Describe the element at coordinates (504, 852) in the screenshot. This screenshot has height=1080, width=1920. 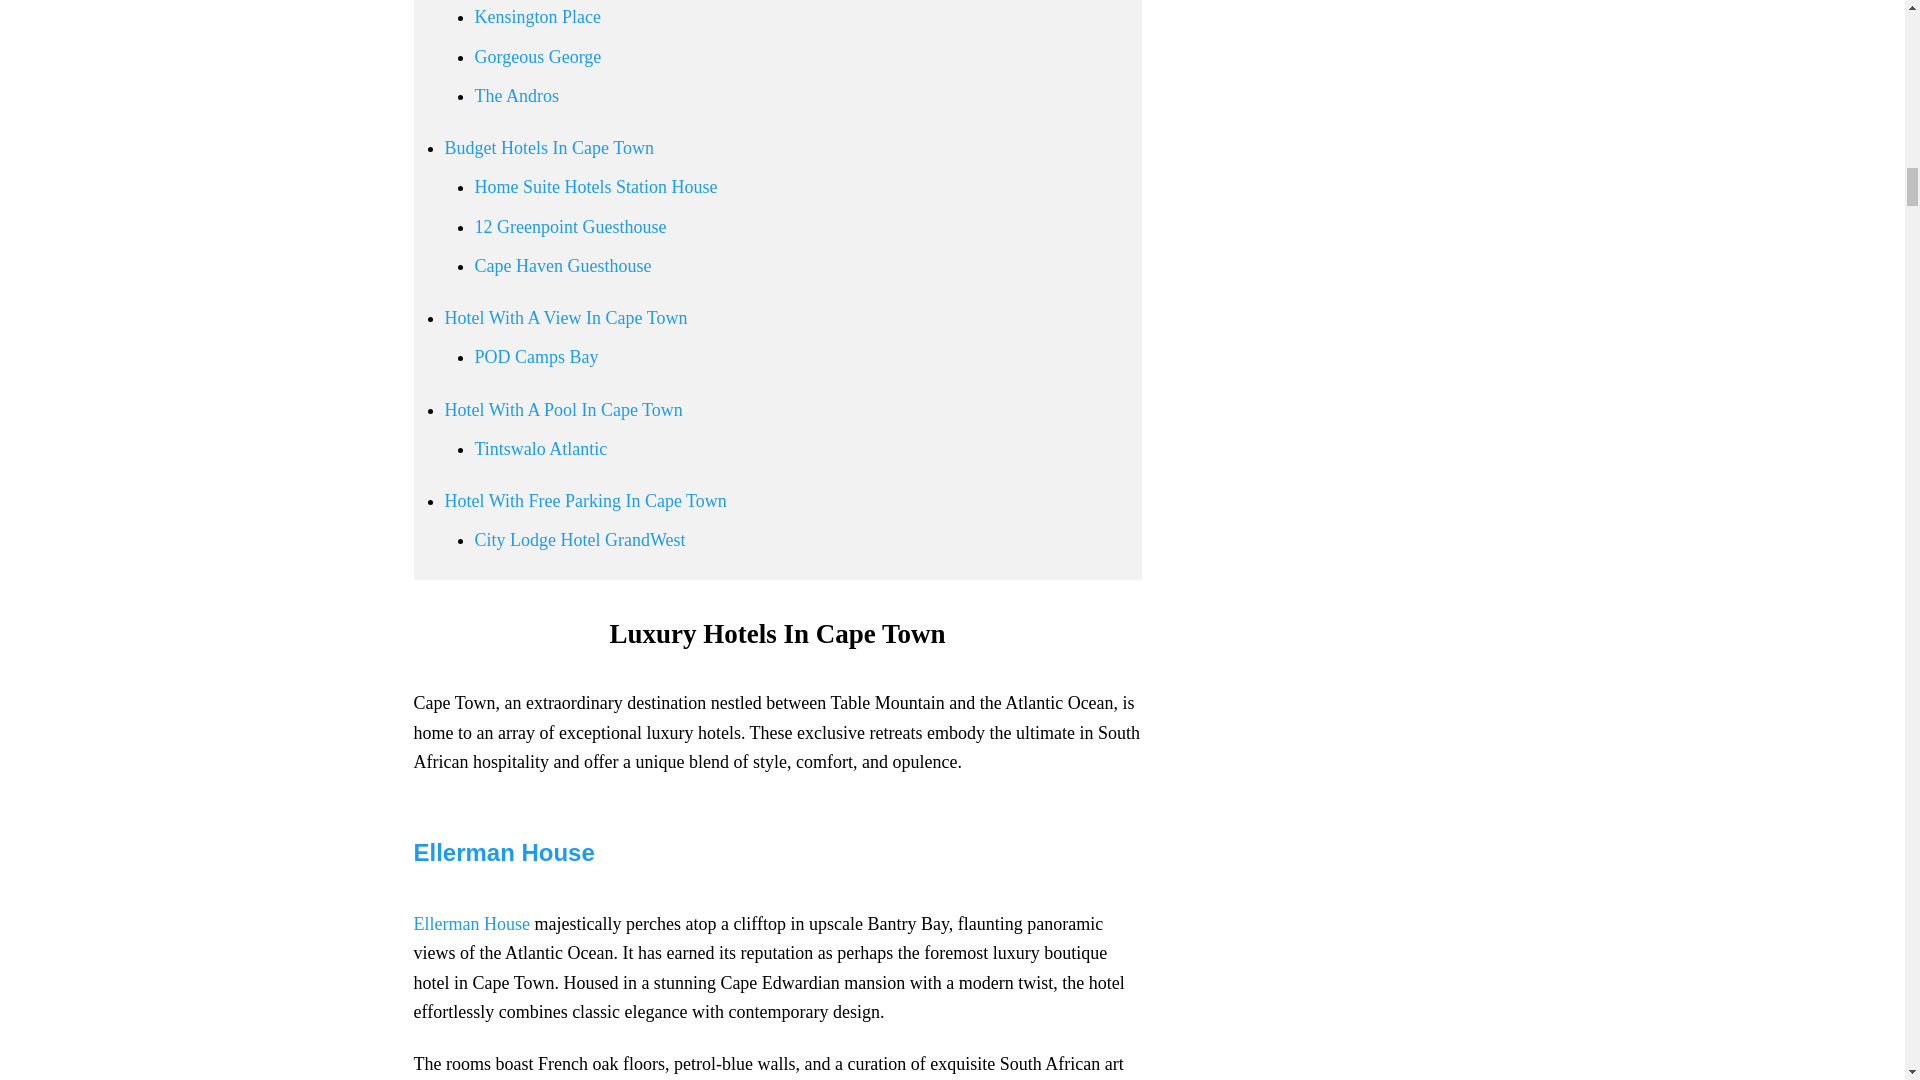
I see `Ellerman House Cape Town` at that location.